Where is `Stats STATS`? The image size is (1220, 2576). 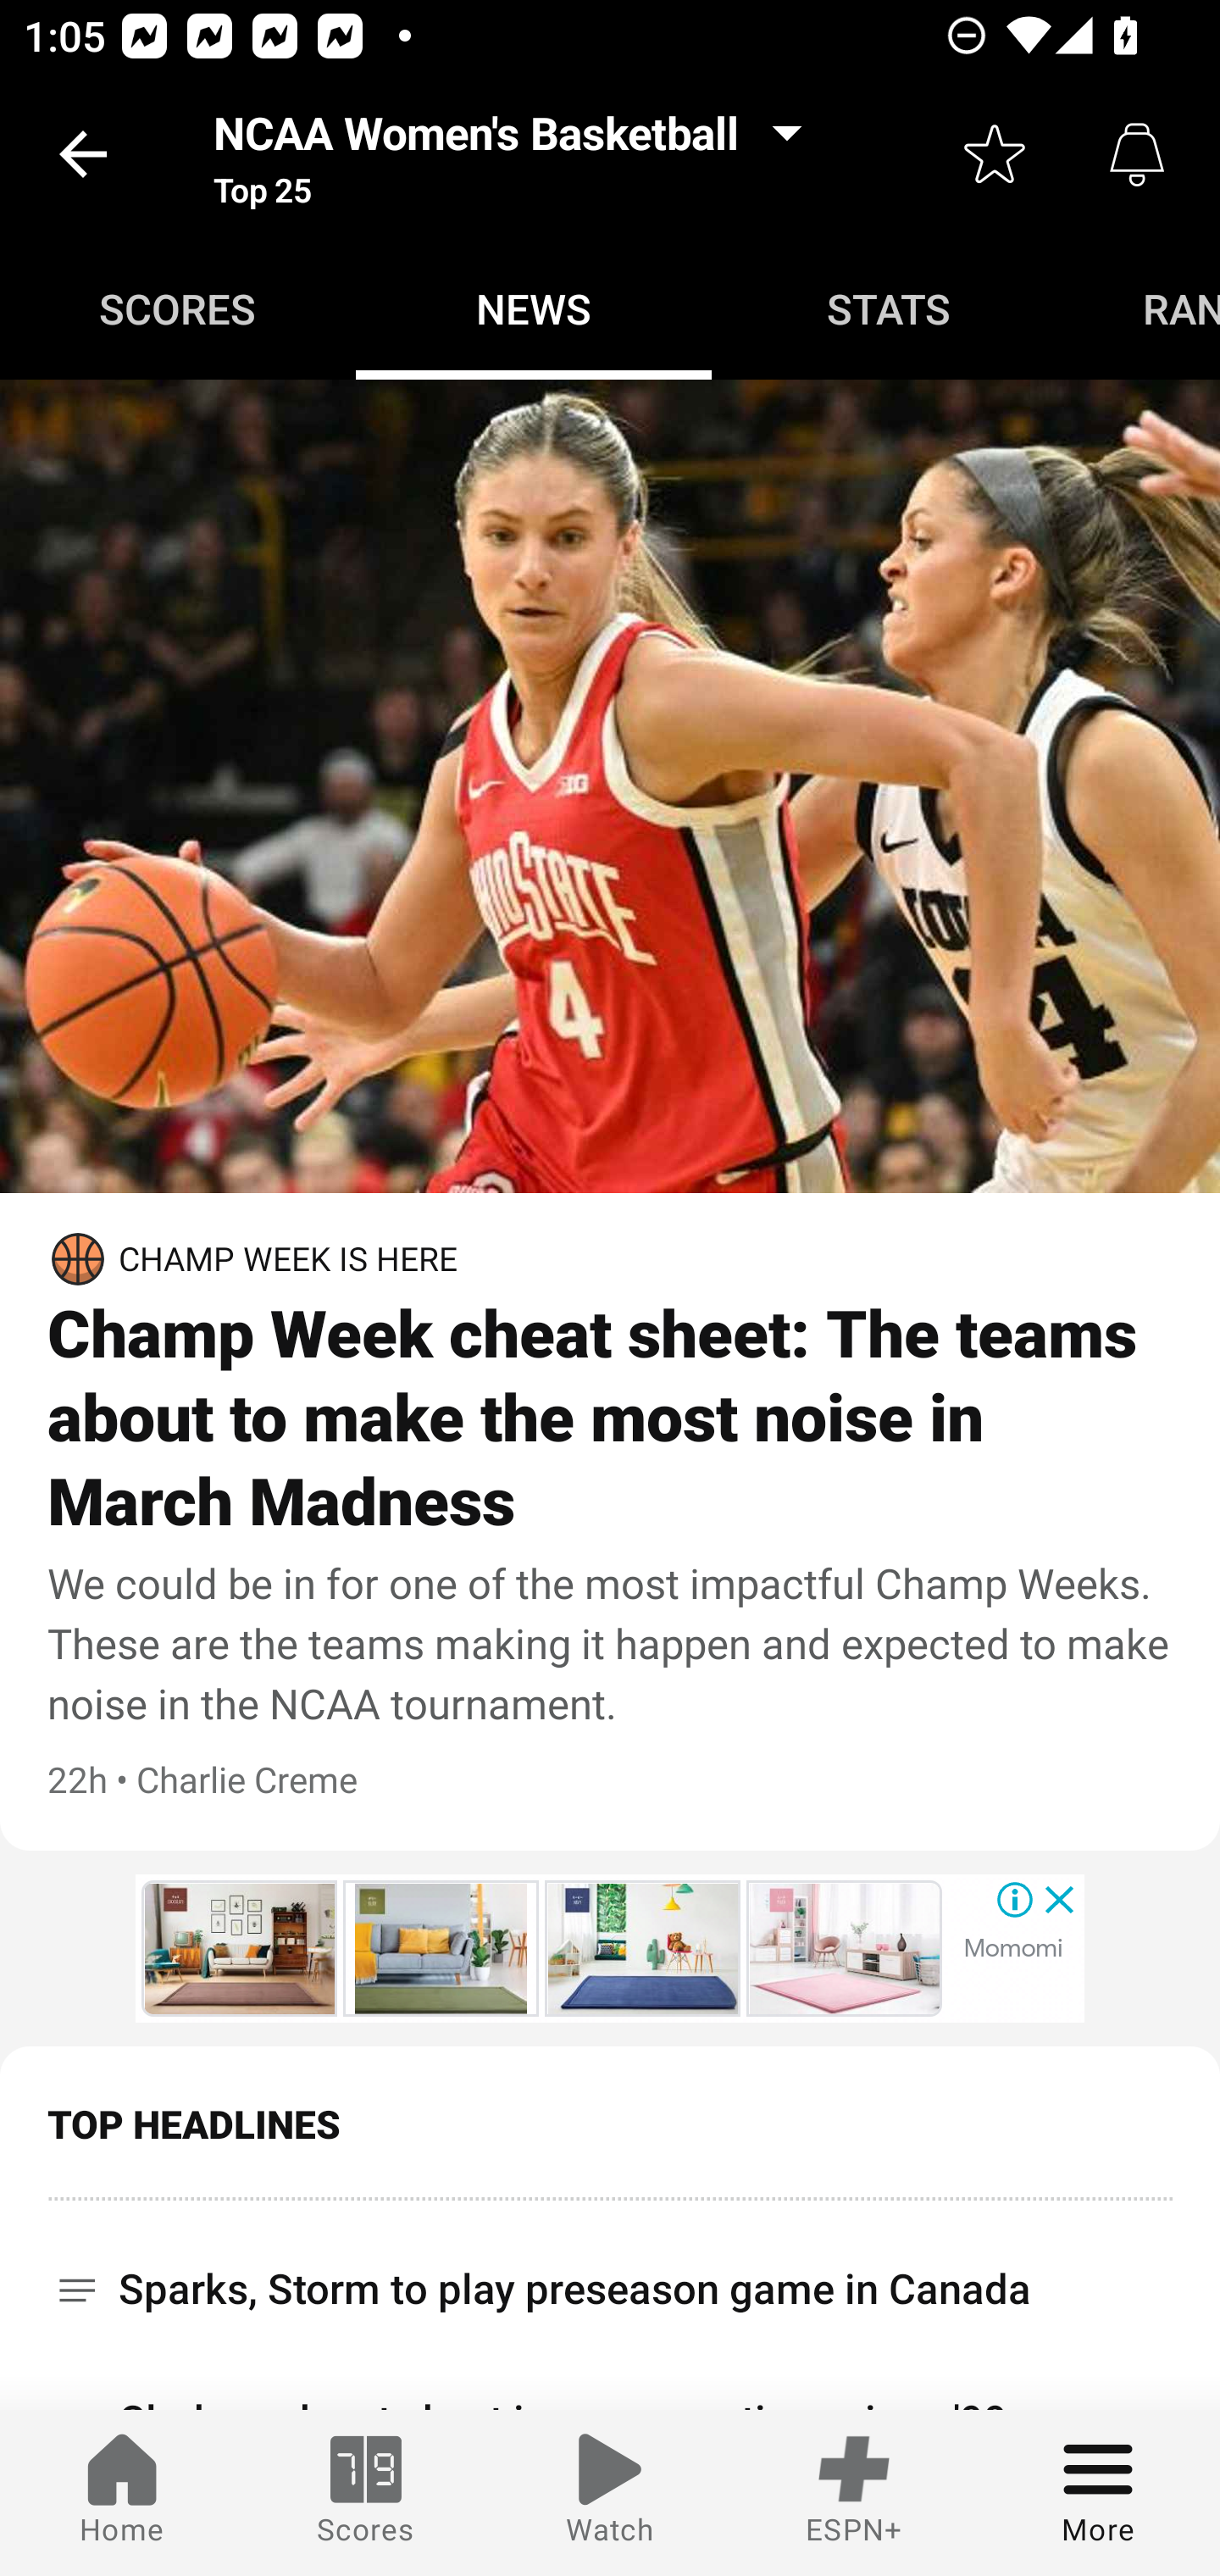 Stats STATS is located at coordinates (890, 307).